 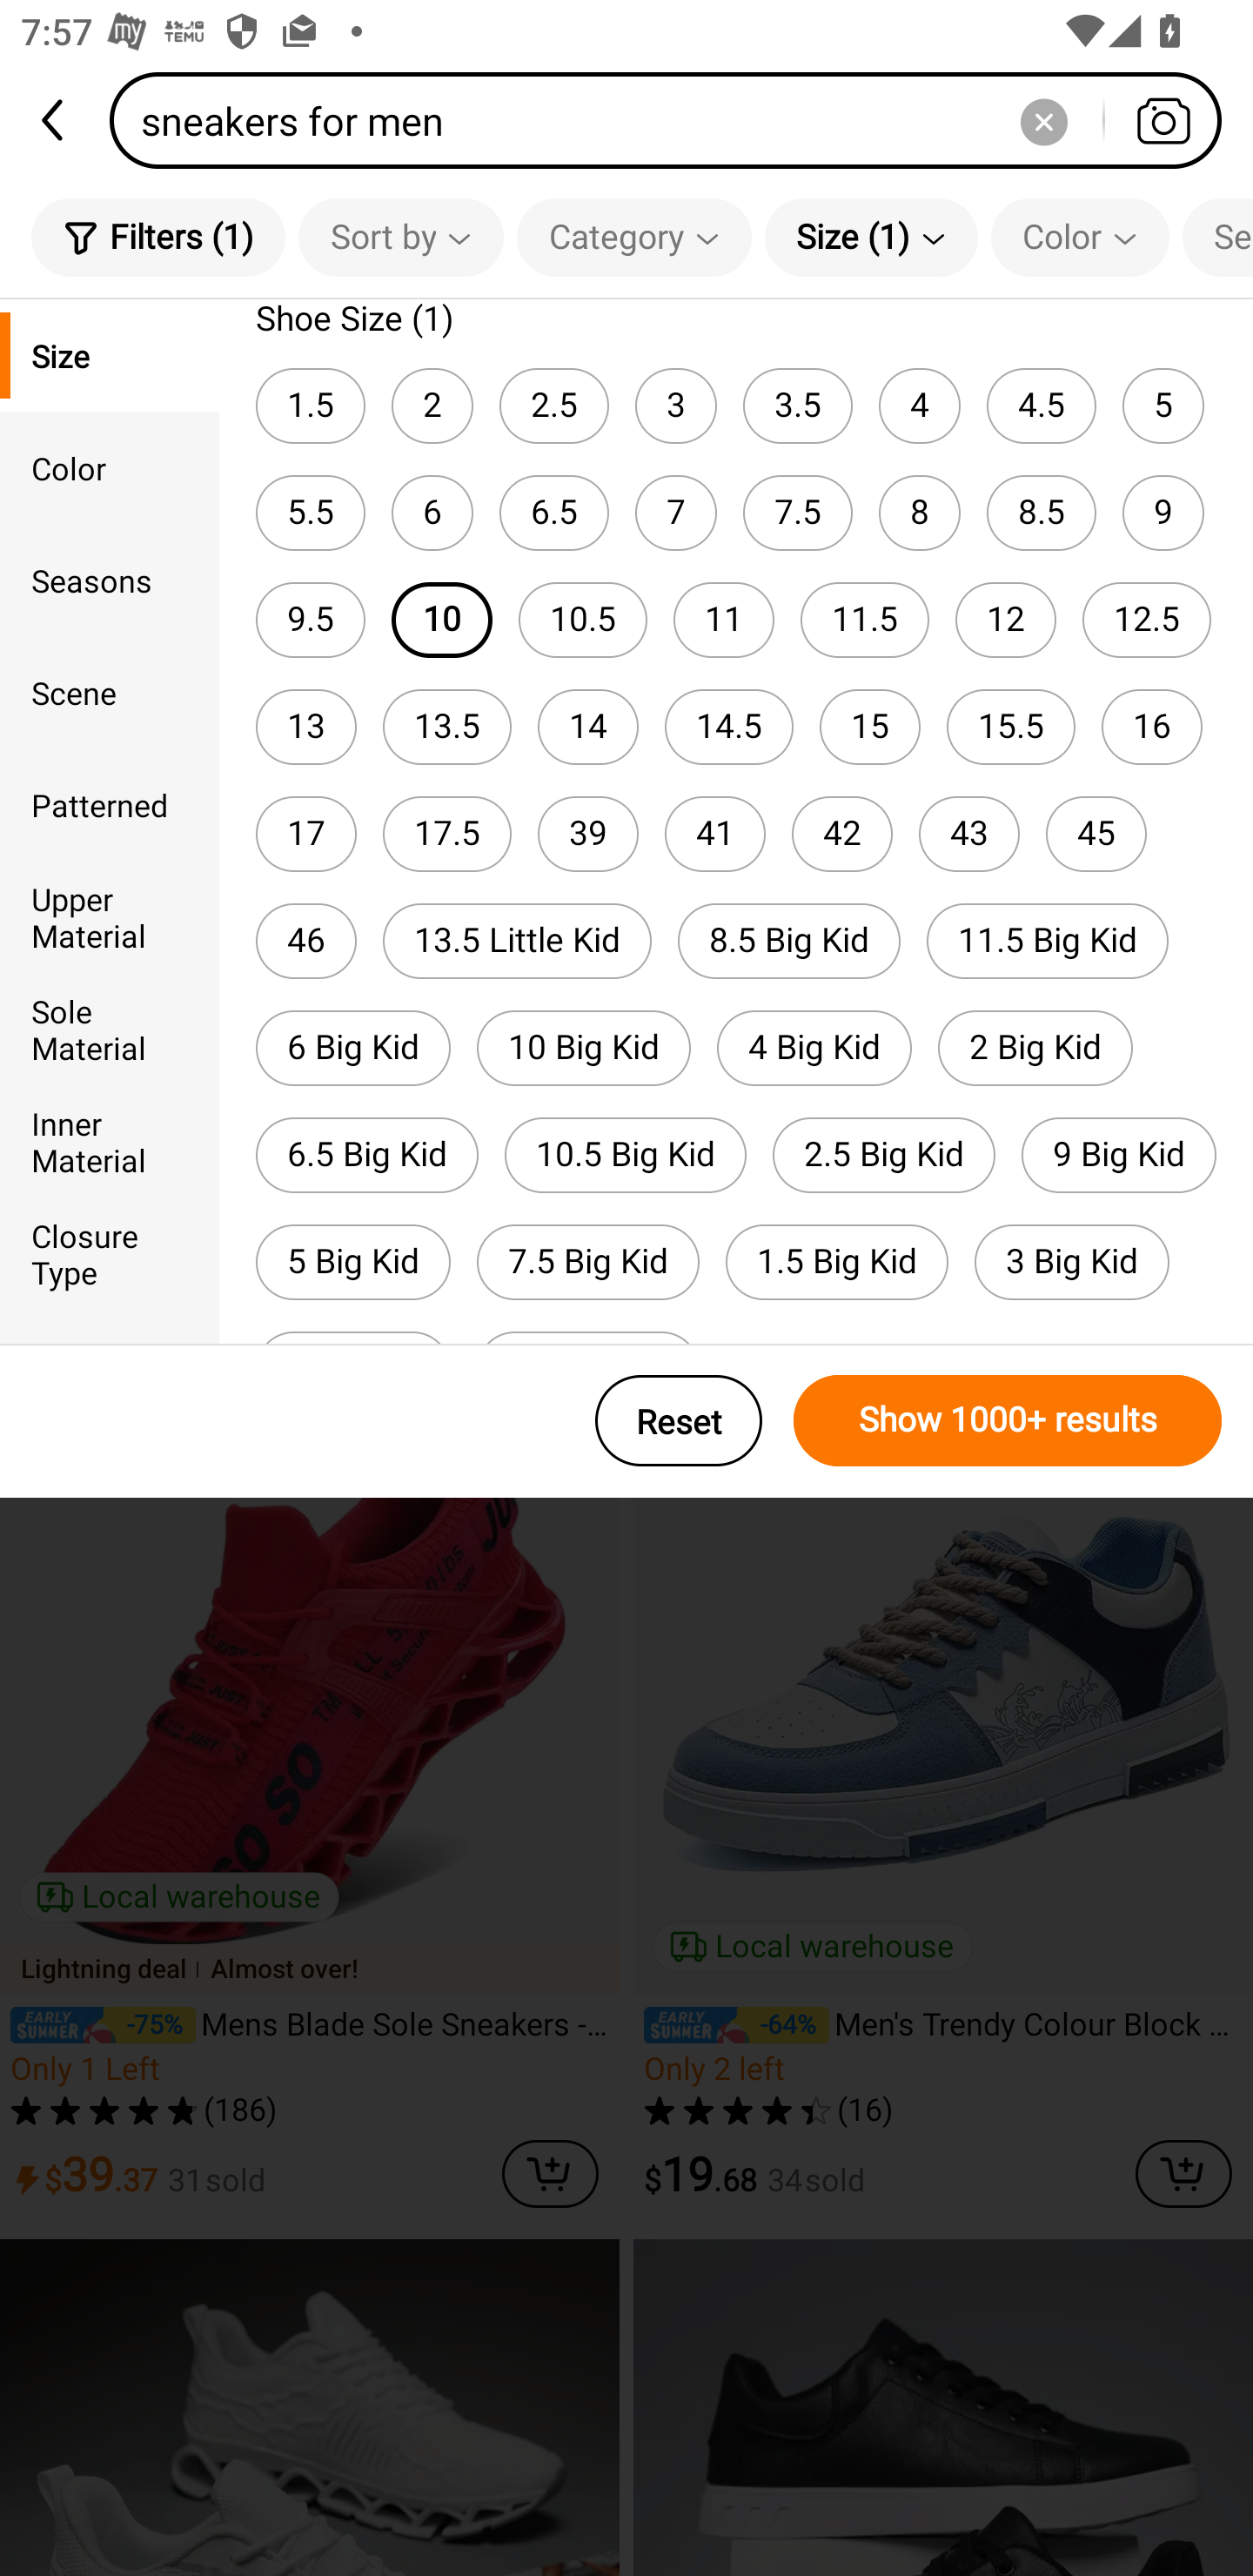 I want to click on 10.5 Big Kid, so click(x=626, y=1155).